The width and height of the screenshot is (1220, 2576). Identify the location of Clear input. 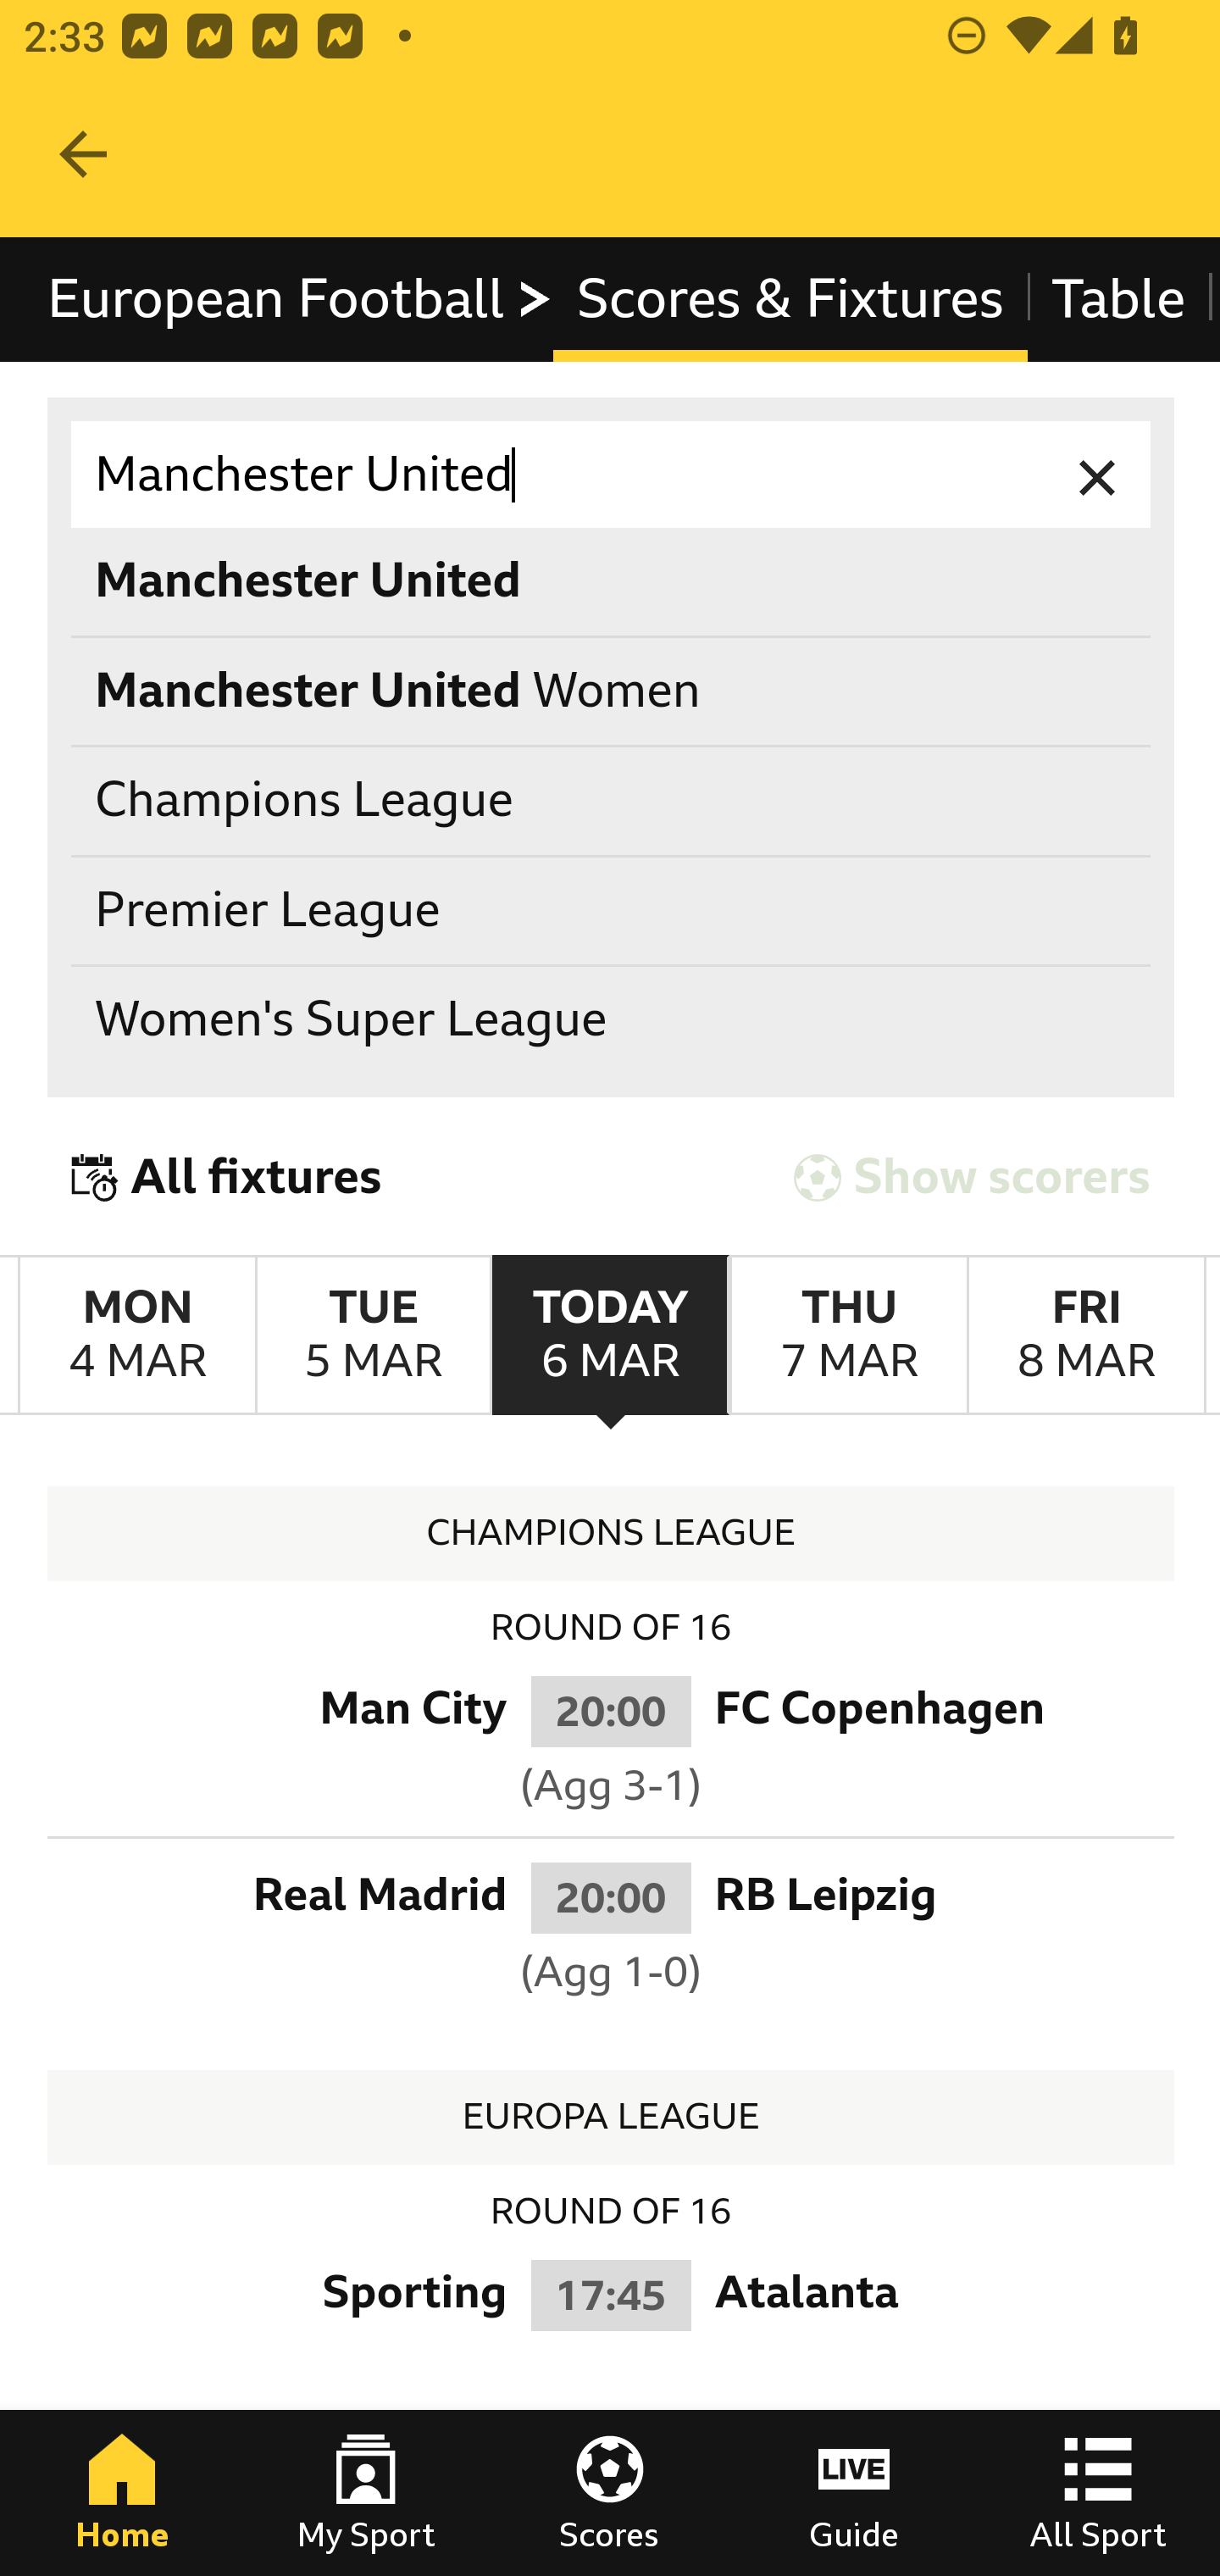
(1098, 475).